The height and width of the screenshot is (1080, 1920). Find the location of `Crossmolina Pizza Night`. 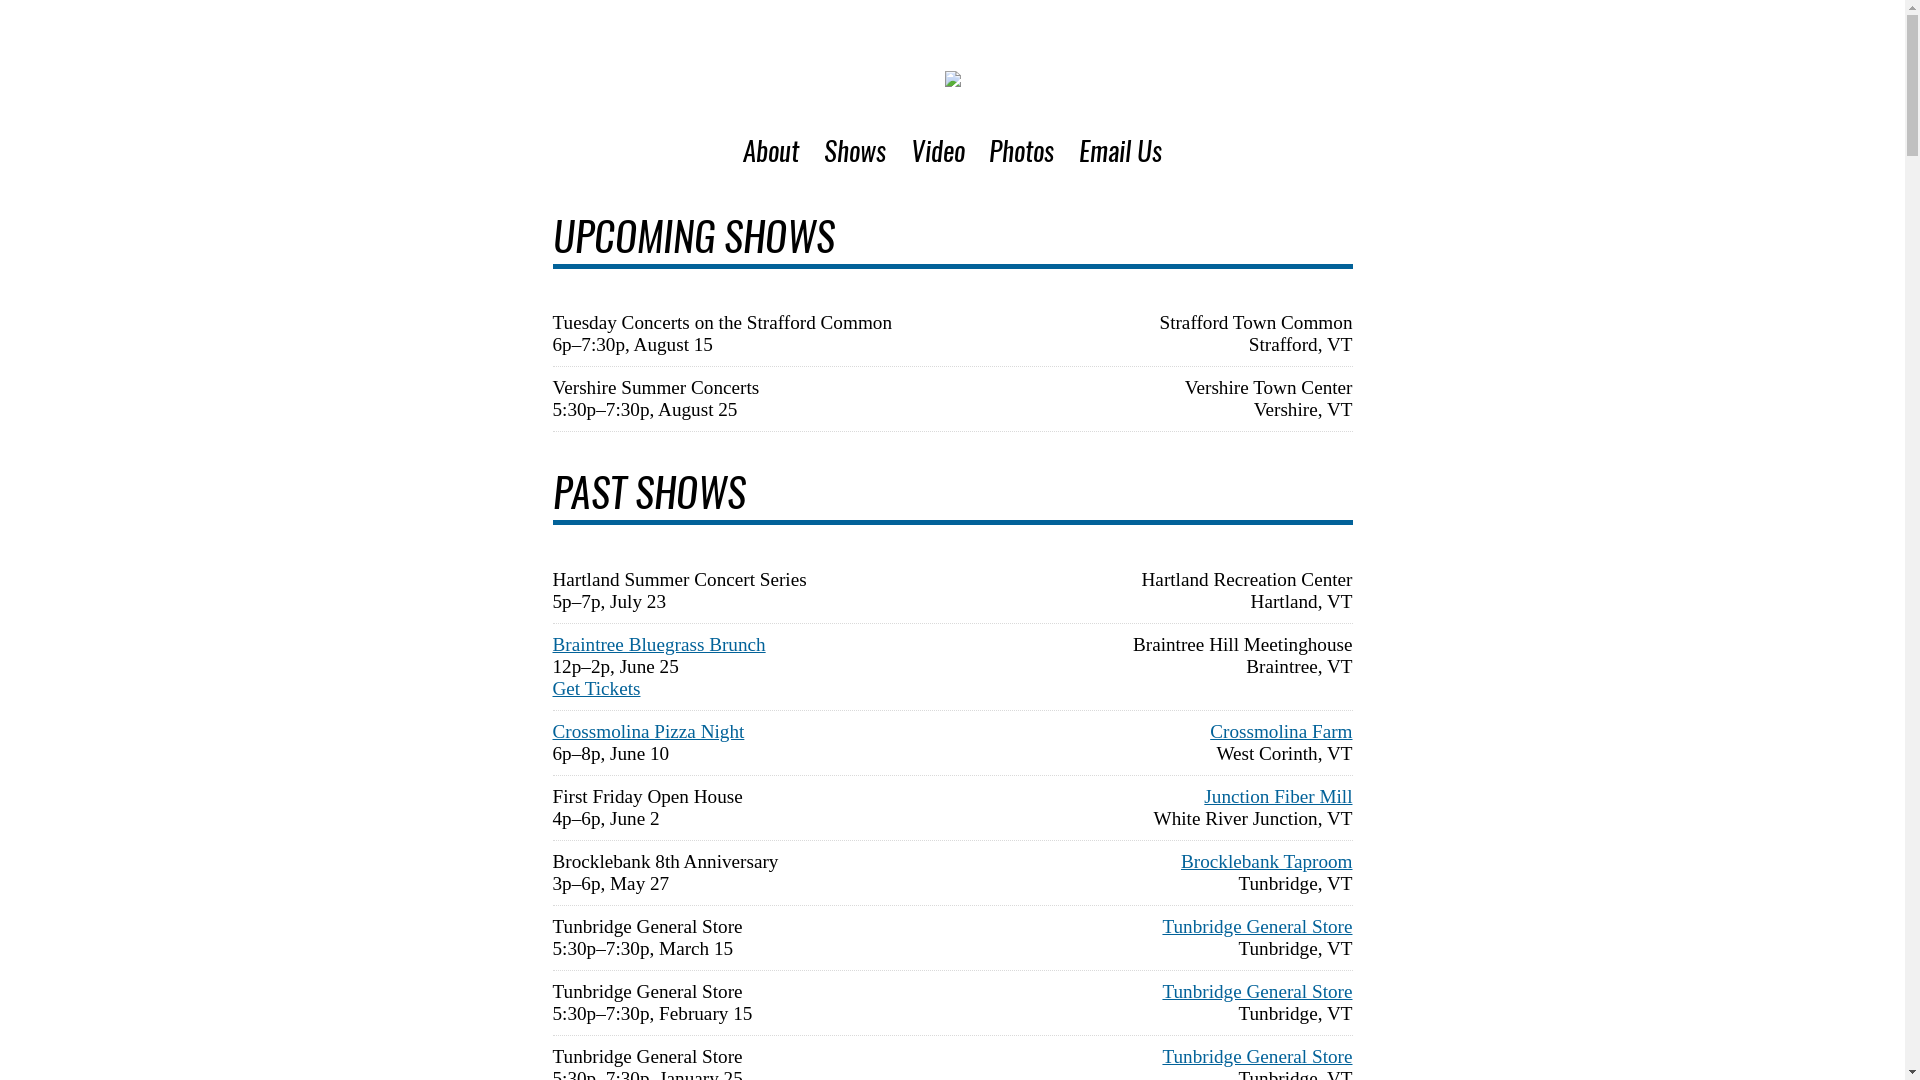

Crossmolina Pizza Night is located at coordinates (648, 732).